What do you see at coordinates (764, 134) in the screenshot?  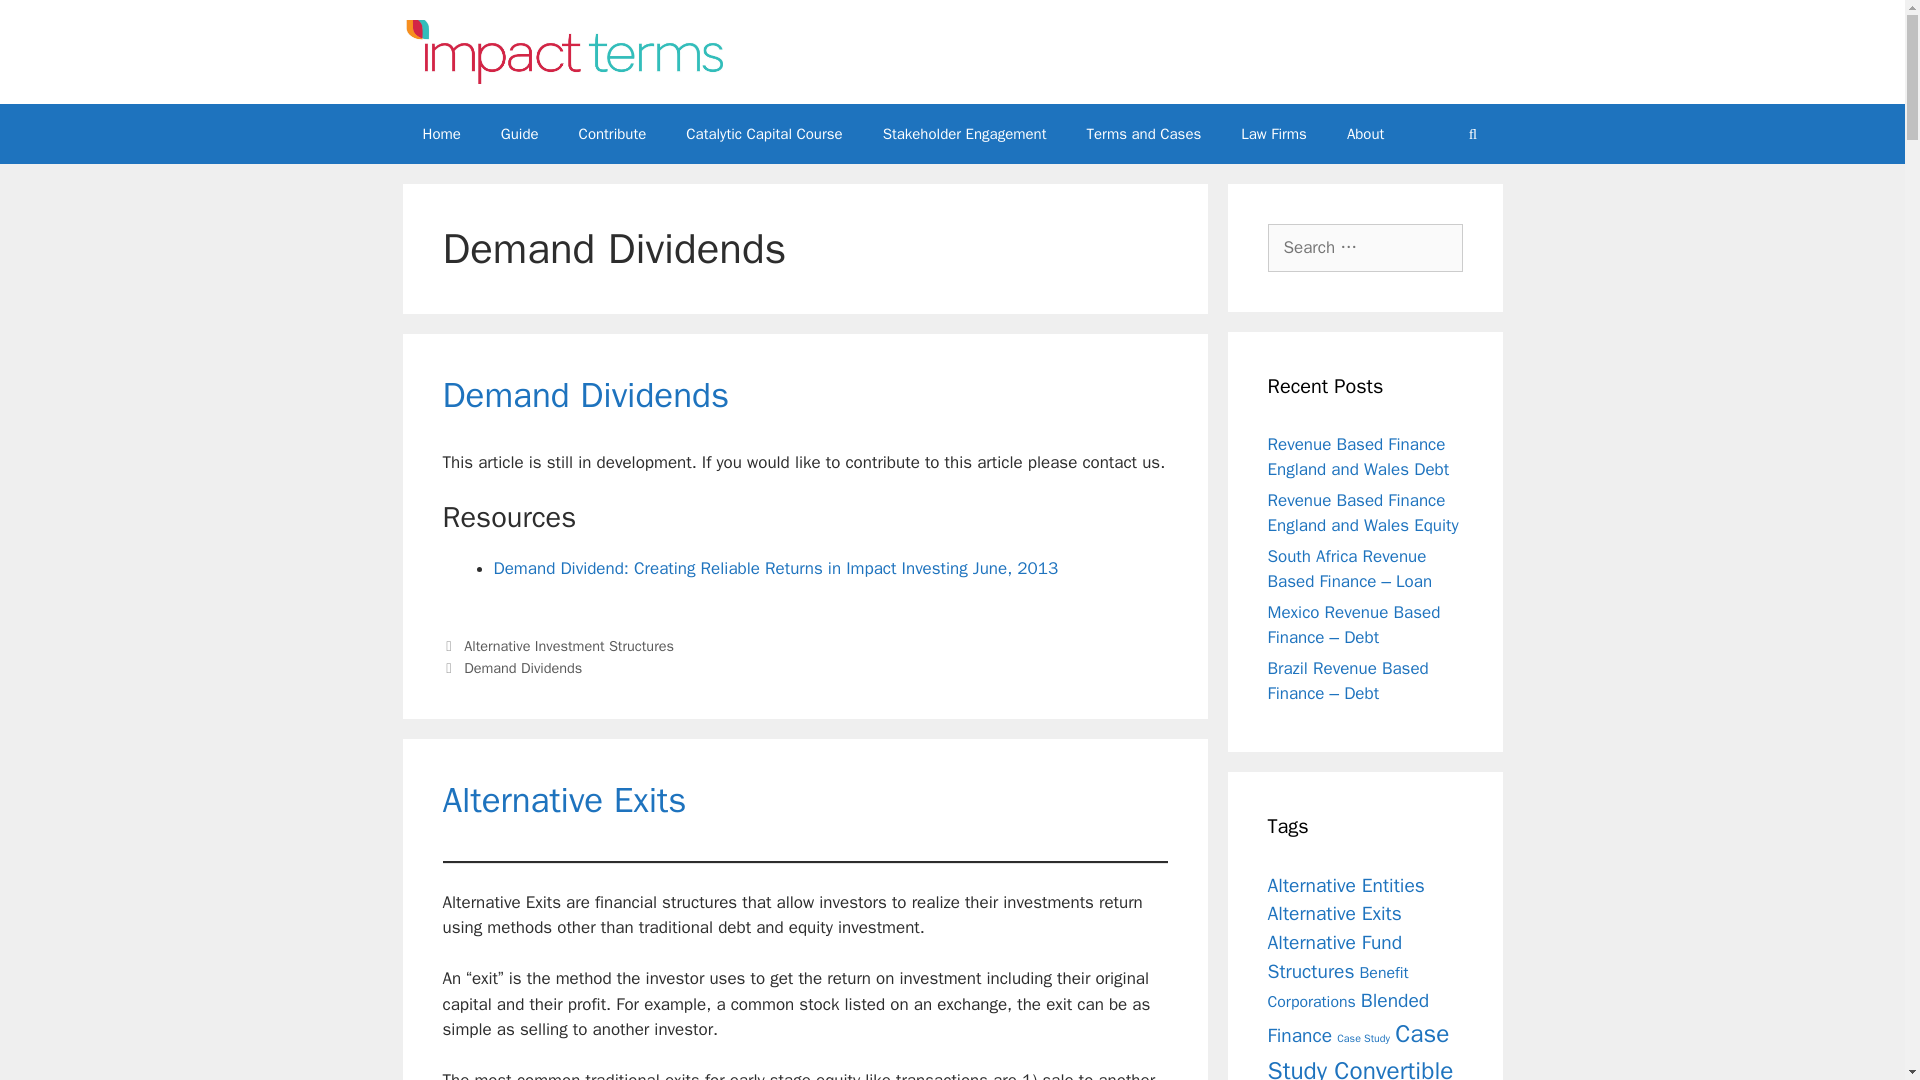 I see `Catalytic Capital Course` at bounding box center [764, 134].